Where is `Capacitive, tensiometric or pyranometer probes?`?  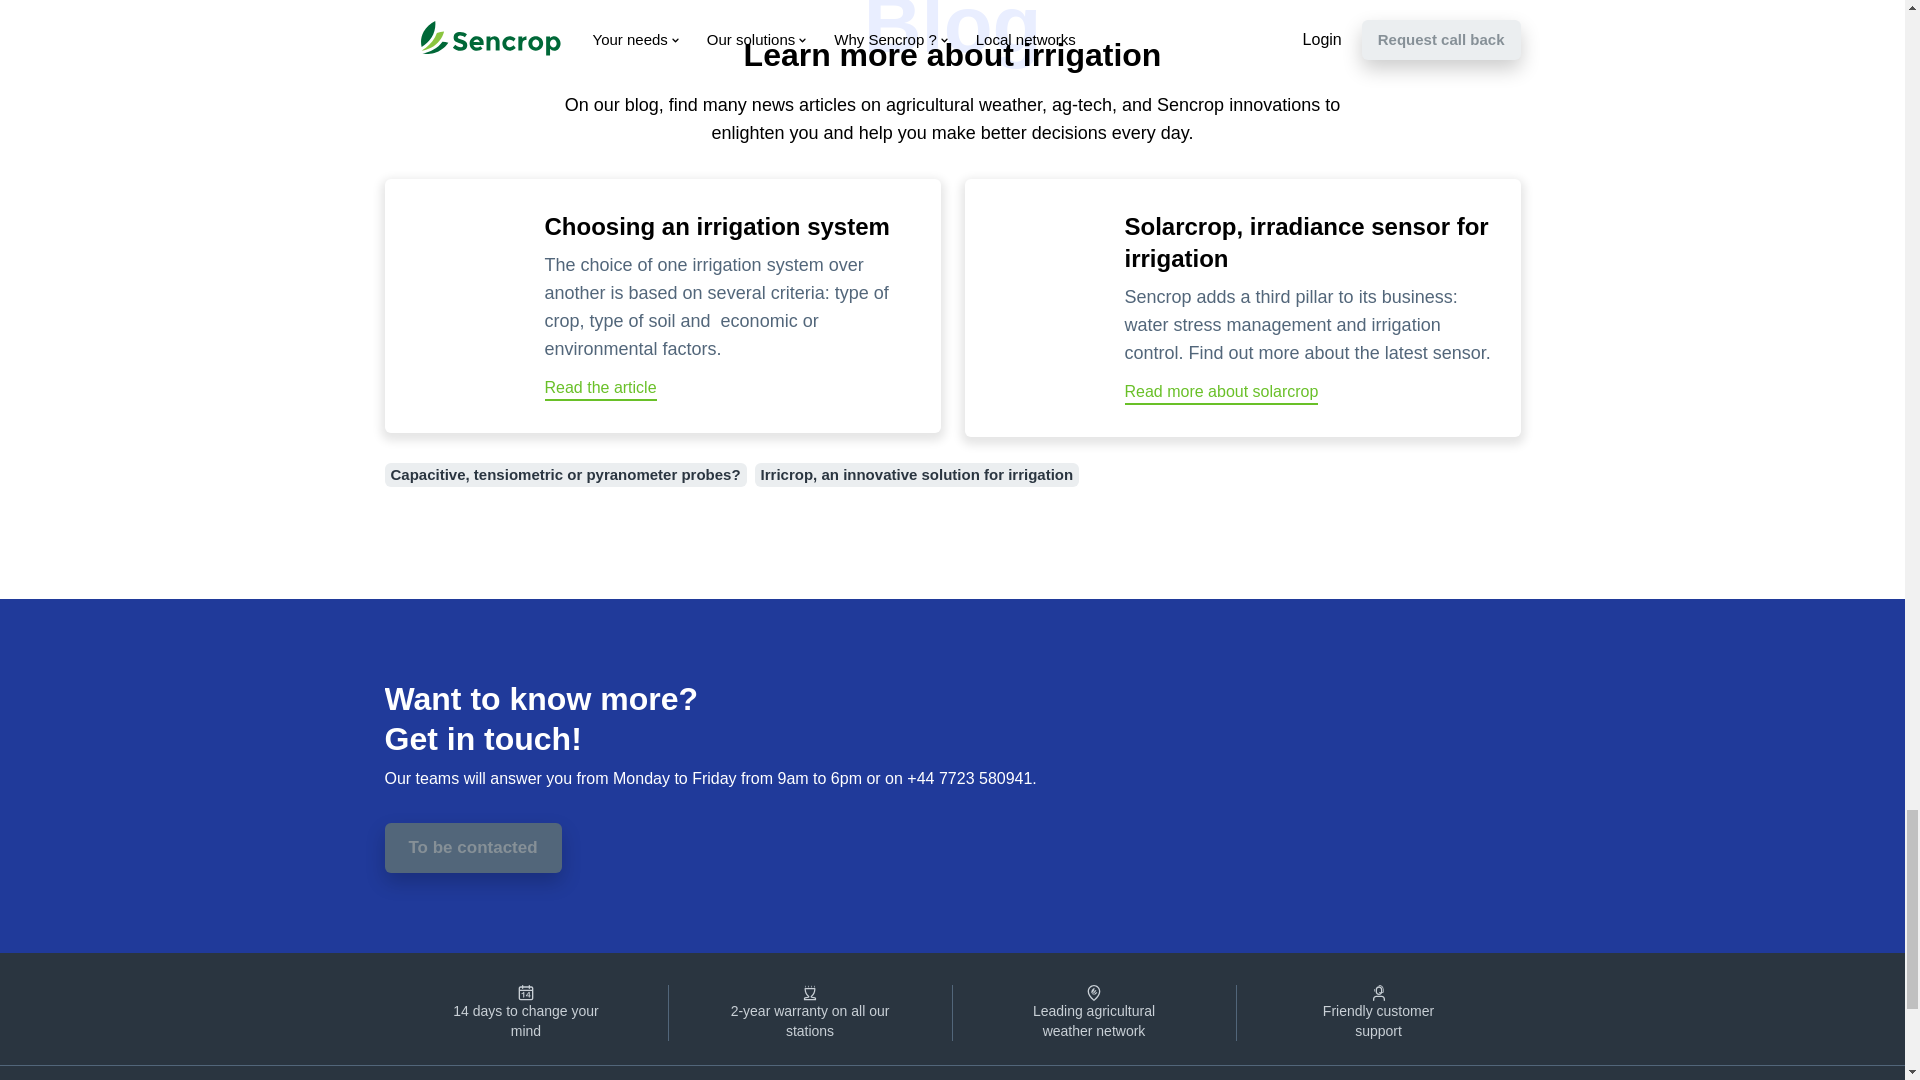
Capacitive, tensiometric or pyranometer probes? is located at coordinates (565, 475).